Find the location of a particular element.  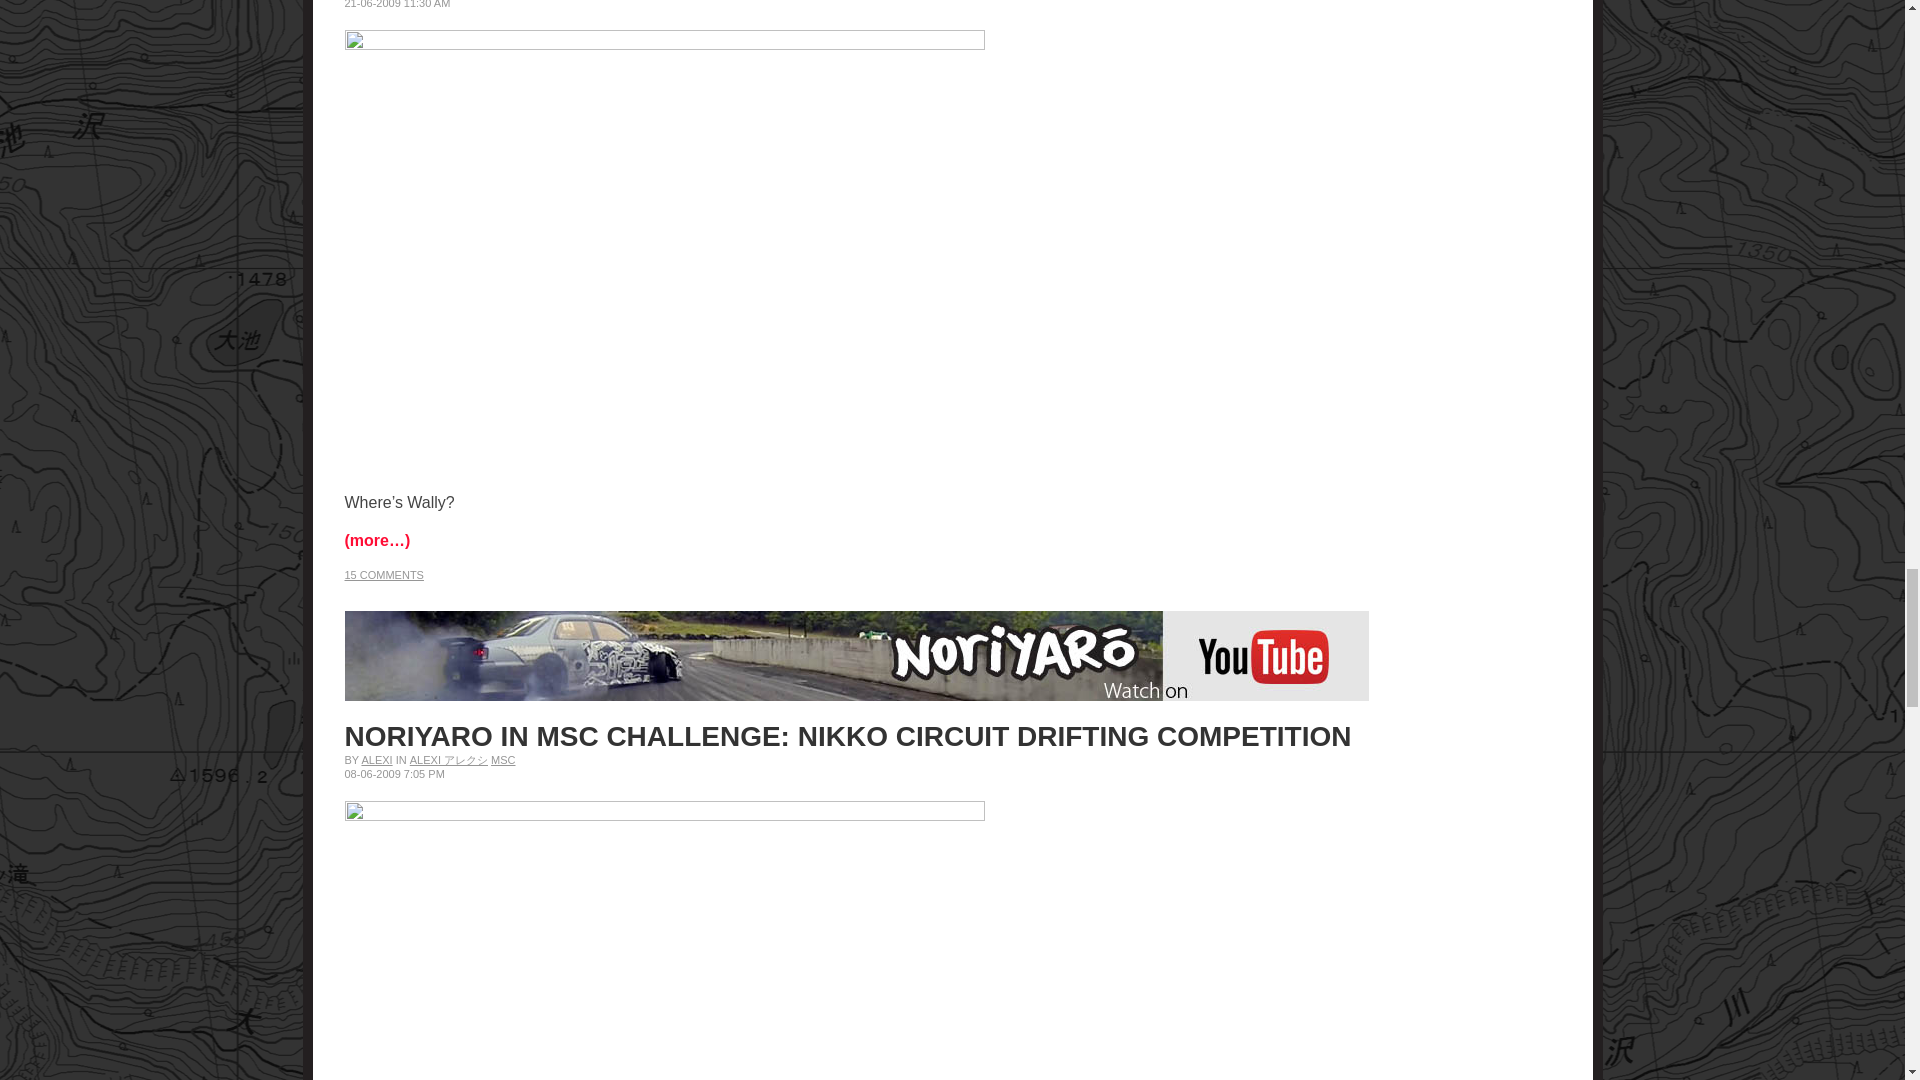

Posts by Alexi is located at coordinates (376, 759).